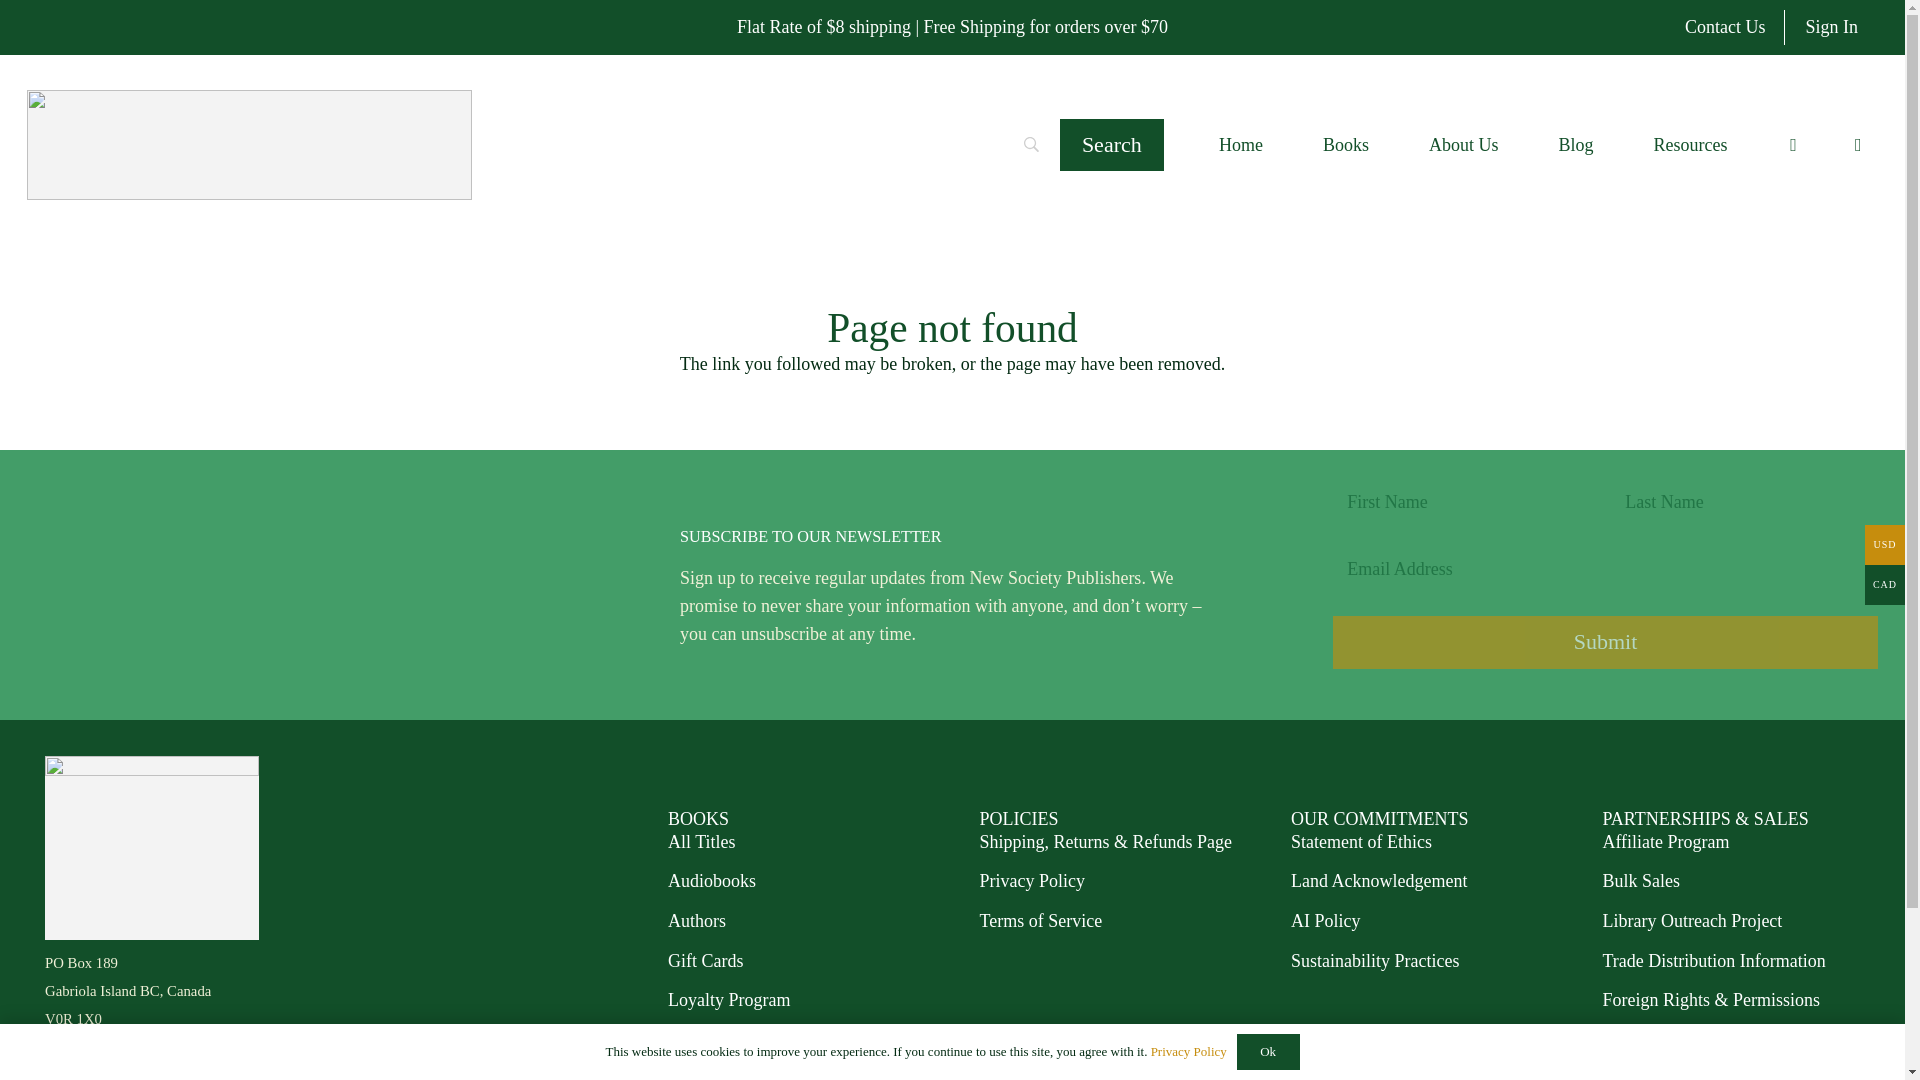 This screenshot has height=1080, width=1920. I want to click on Sign In, so click(1831, 28).